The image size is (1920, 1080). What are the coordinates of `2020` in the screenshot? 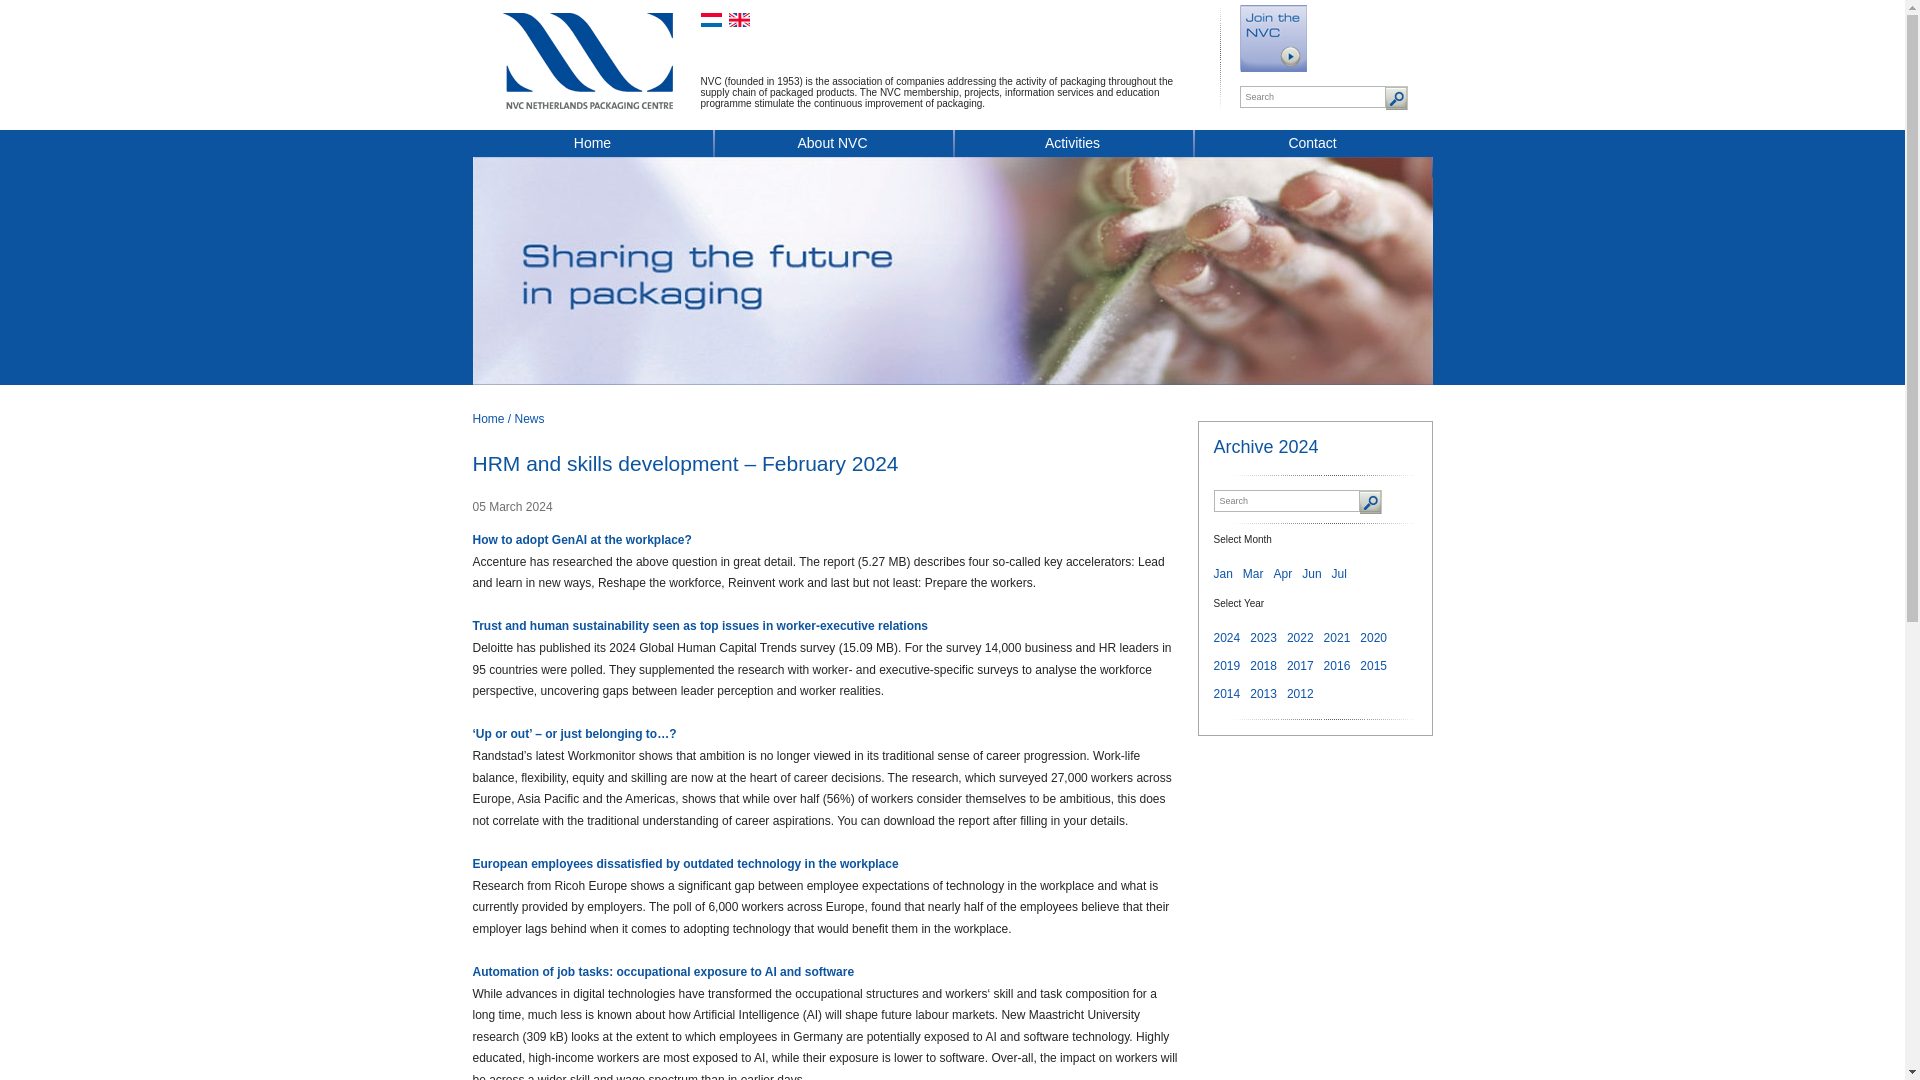 It's located at (1372, 637).